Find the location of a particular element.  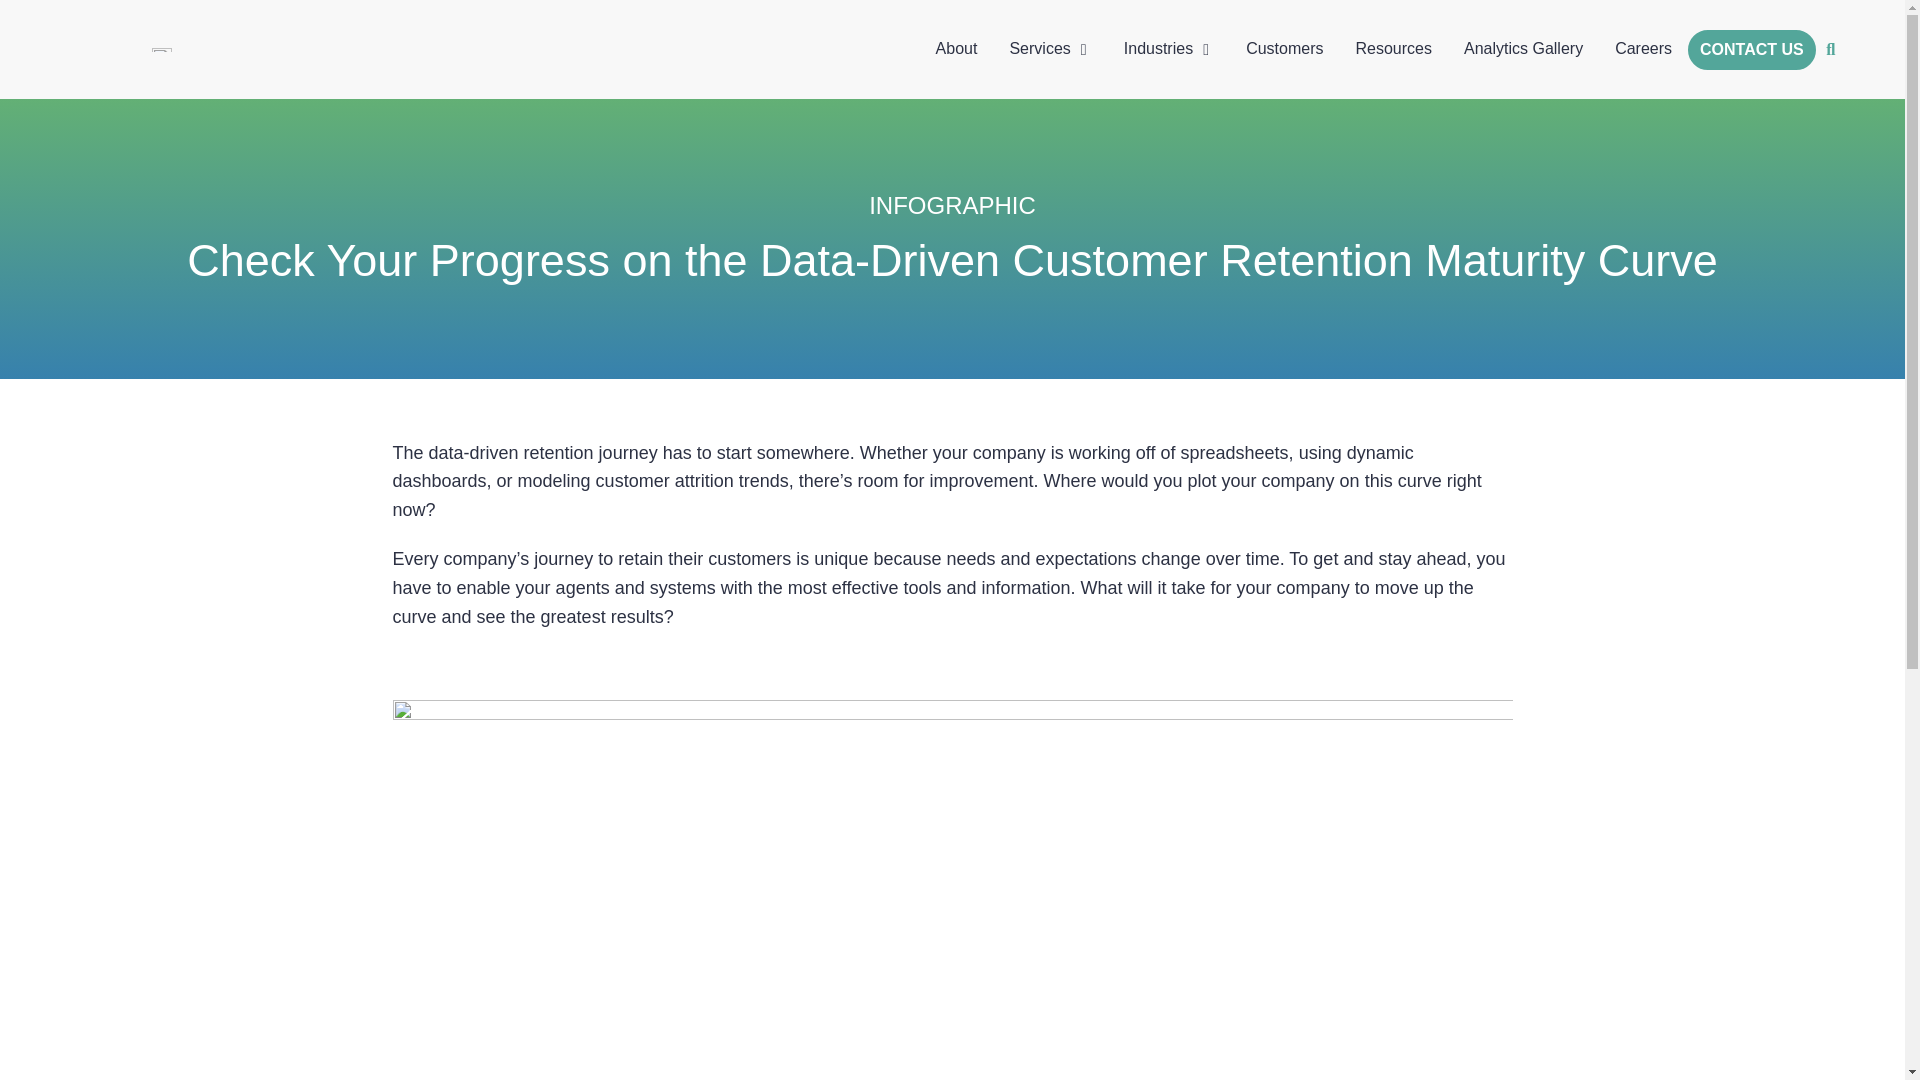

About is located at coordinates (956, 48).